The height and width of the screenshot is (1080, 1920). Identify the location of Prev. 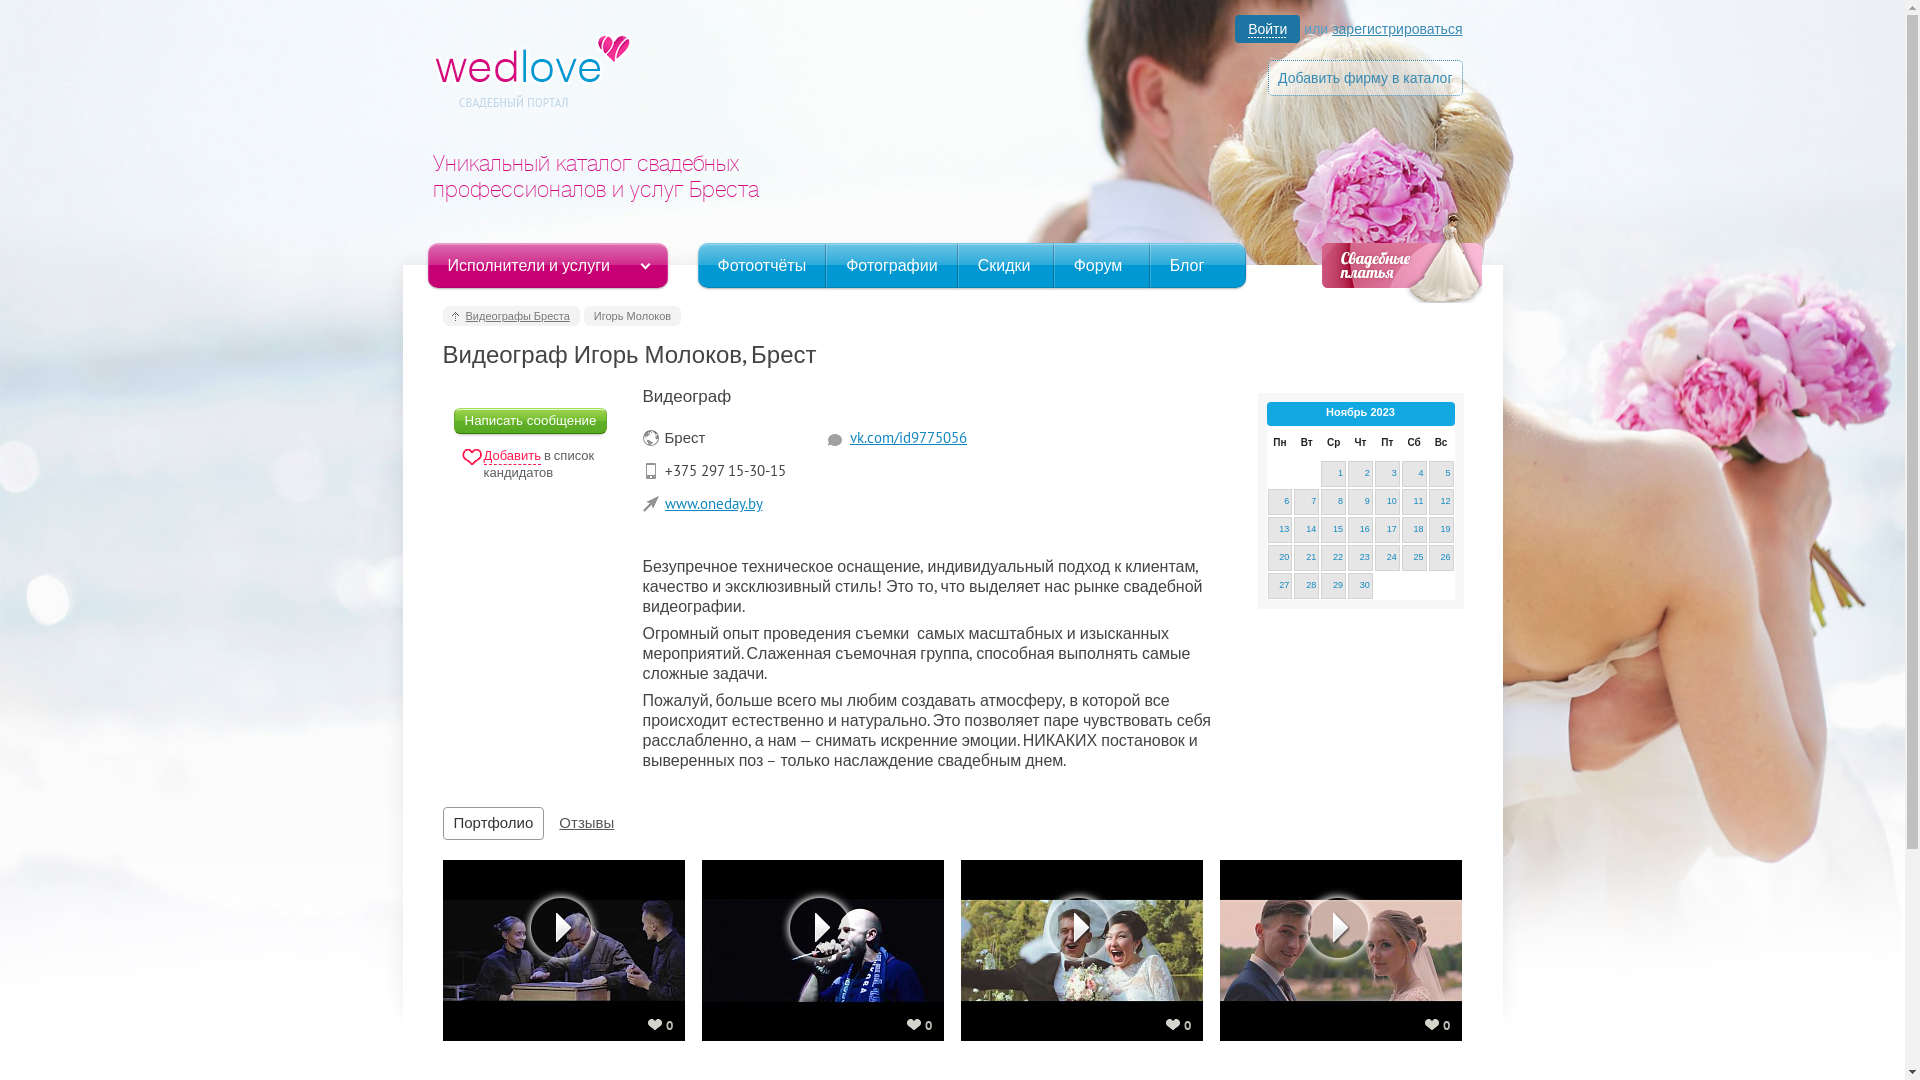
(1278, 414).